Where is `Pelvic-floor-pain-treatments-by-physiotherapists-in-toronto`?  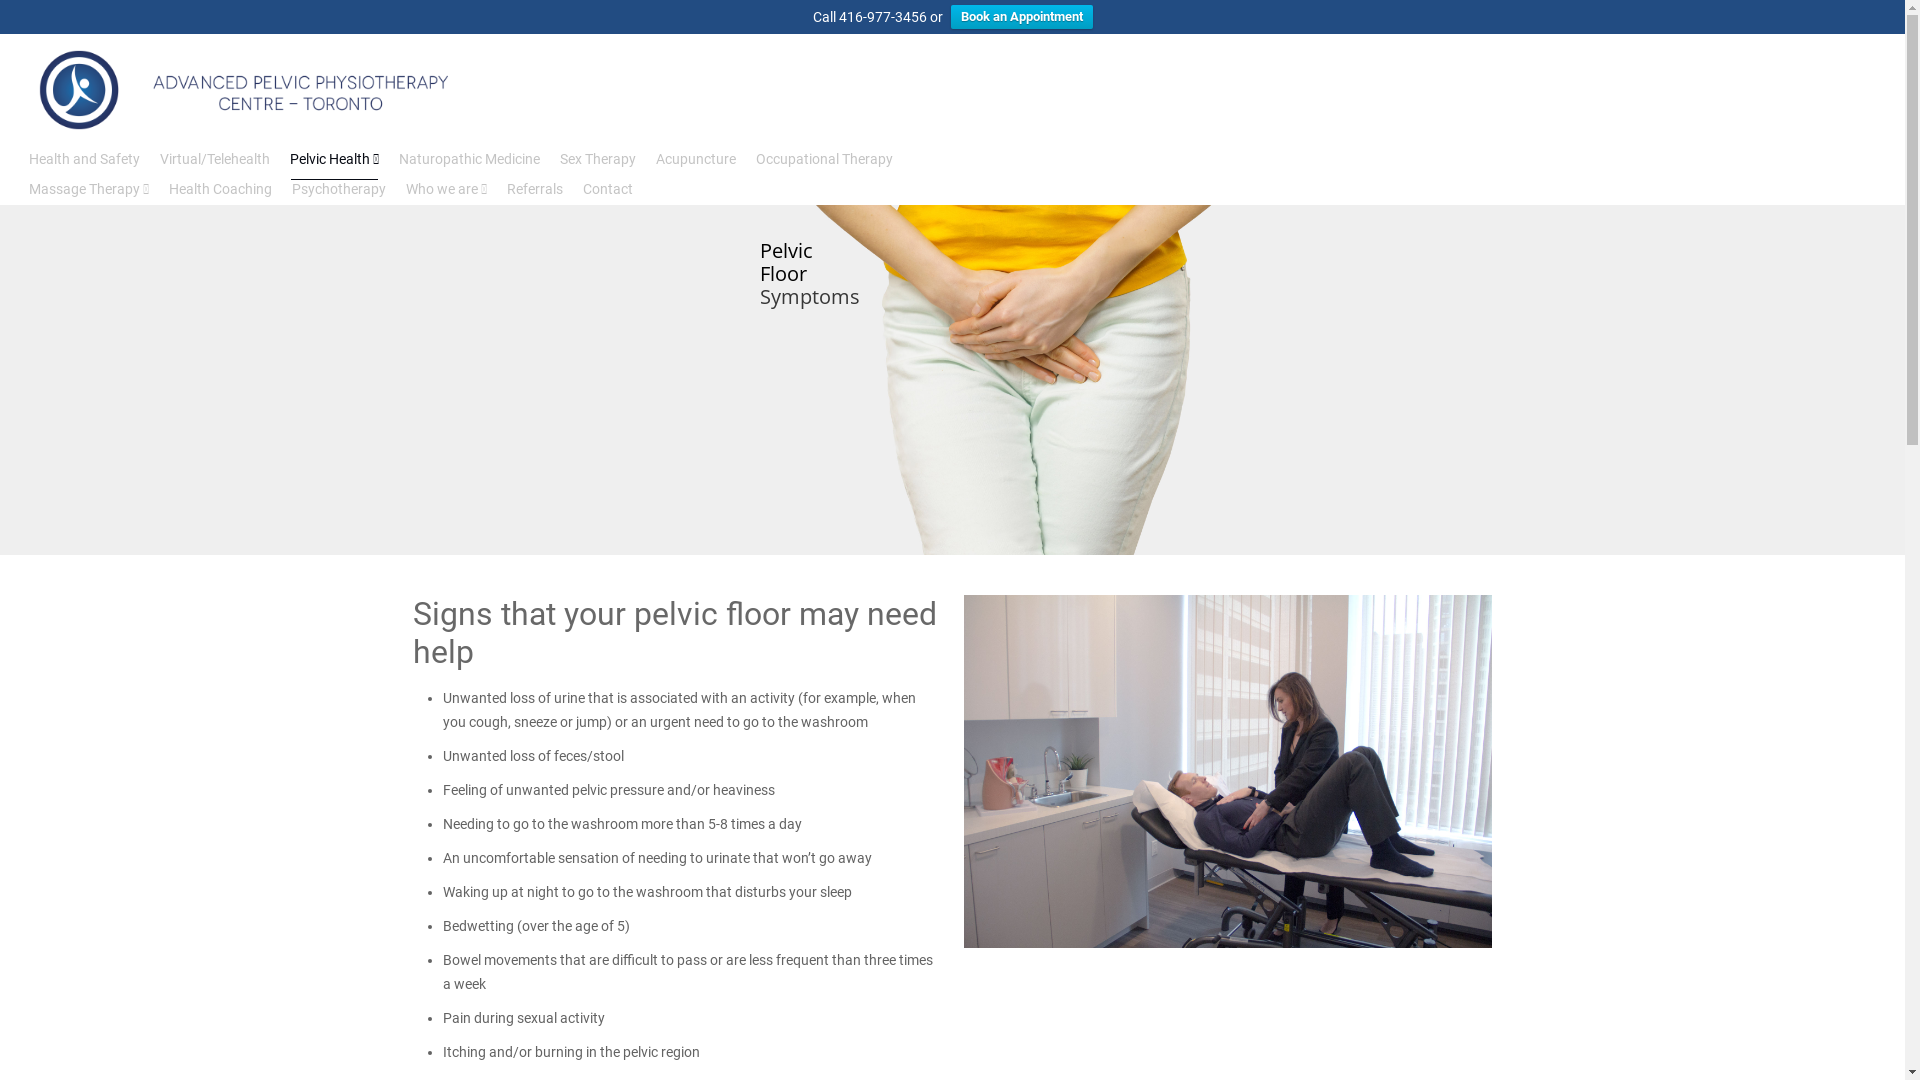 Pelvic-floor-pain-treatments-by-physiotherapists-in-toronto is located at coordinates (1228, 772).